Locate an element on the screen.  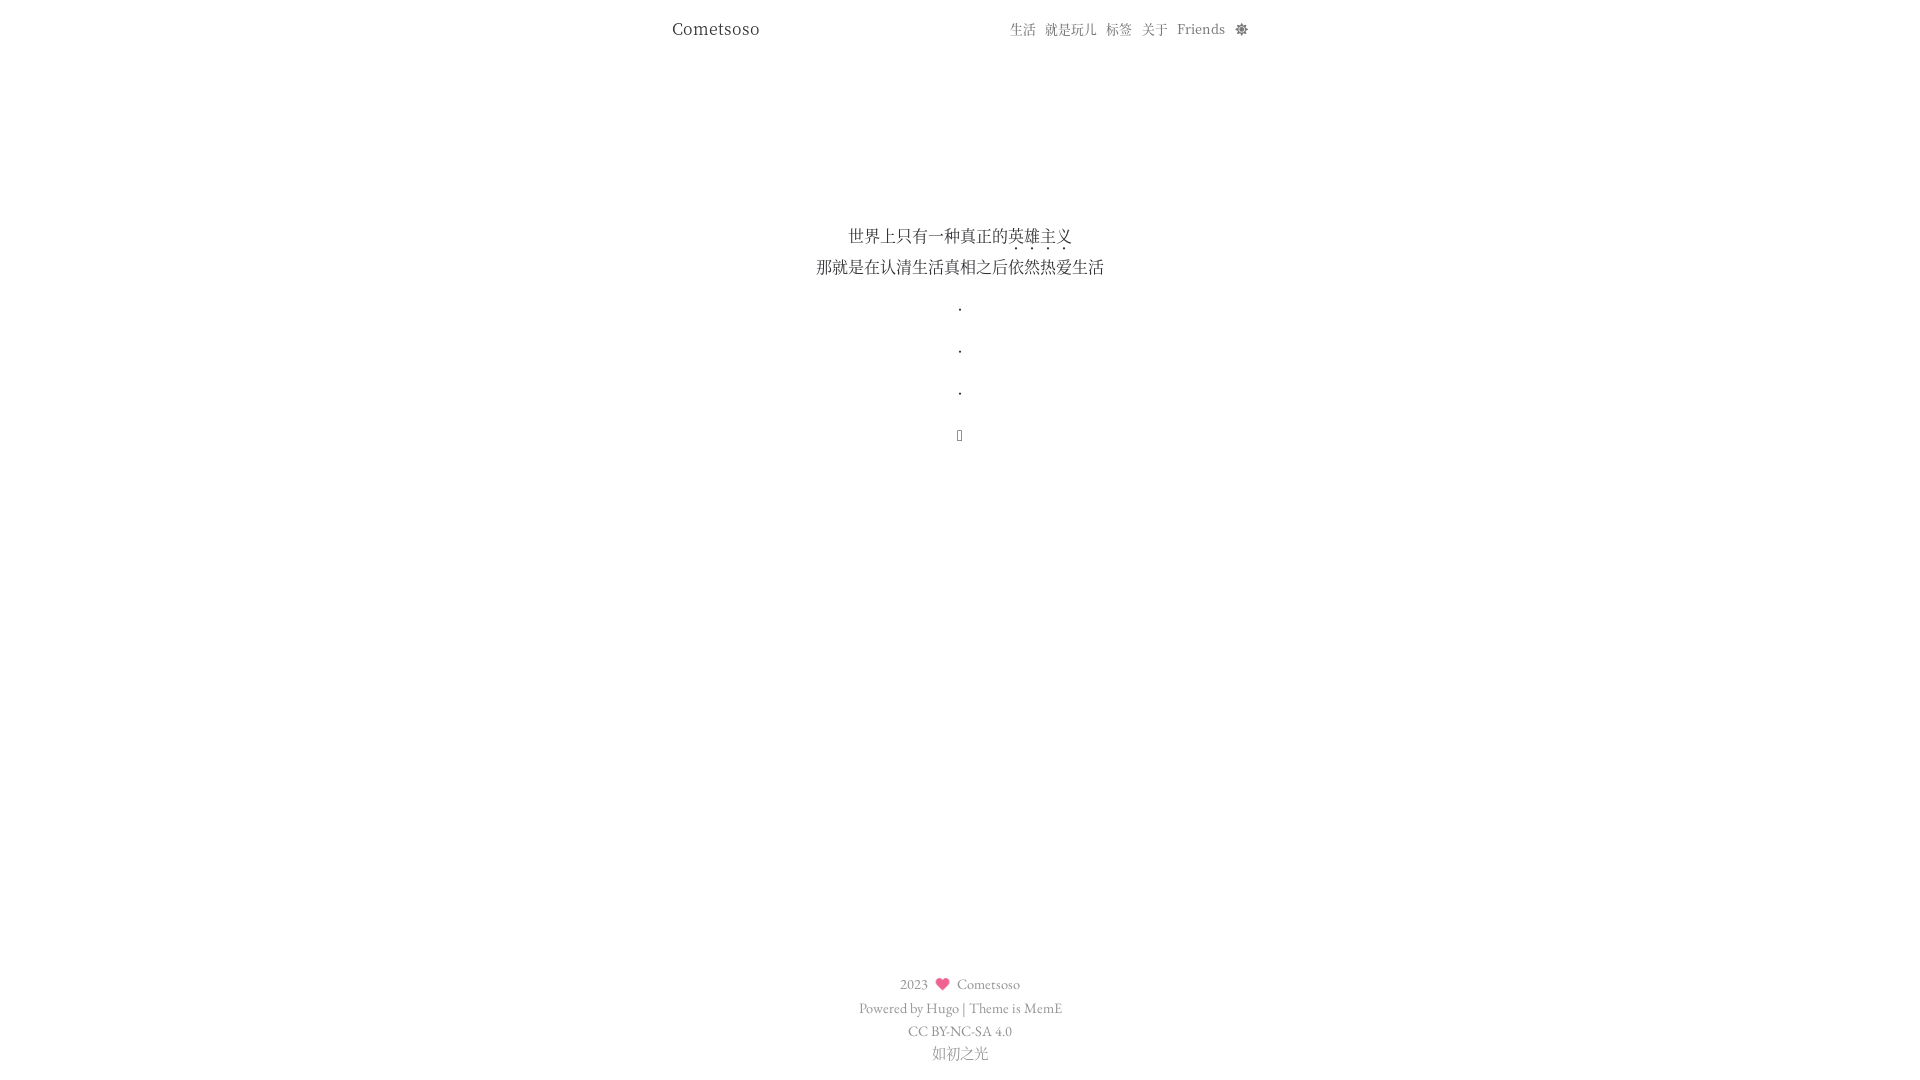
CC BY-NC-SA 4.0 is located at coordinates (960, 1030).